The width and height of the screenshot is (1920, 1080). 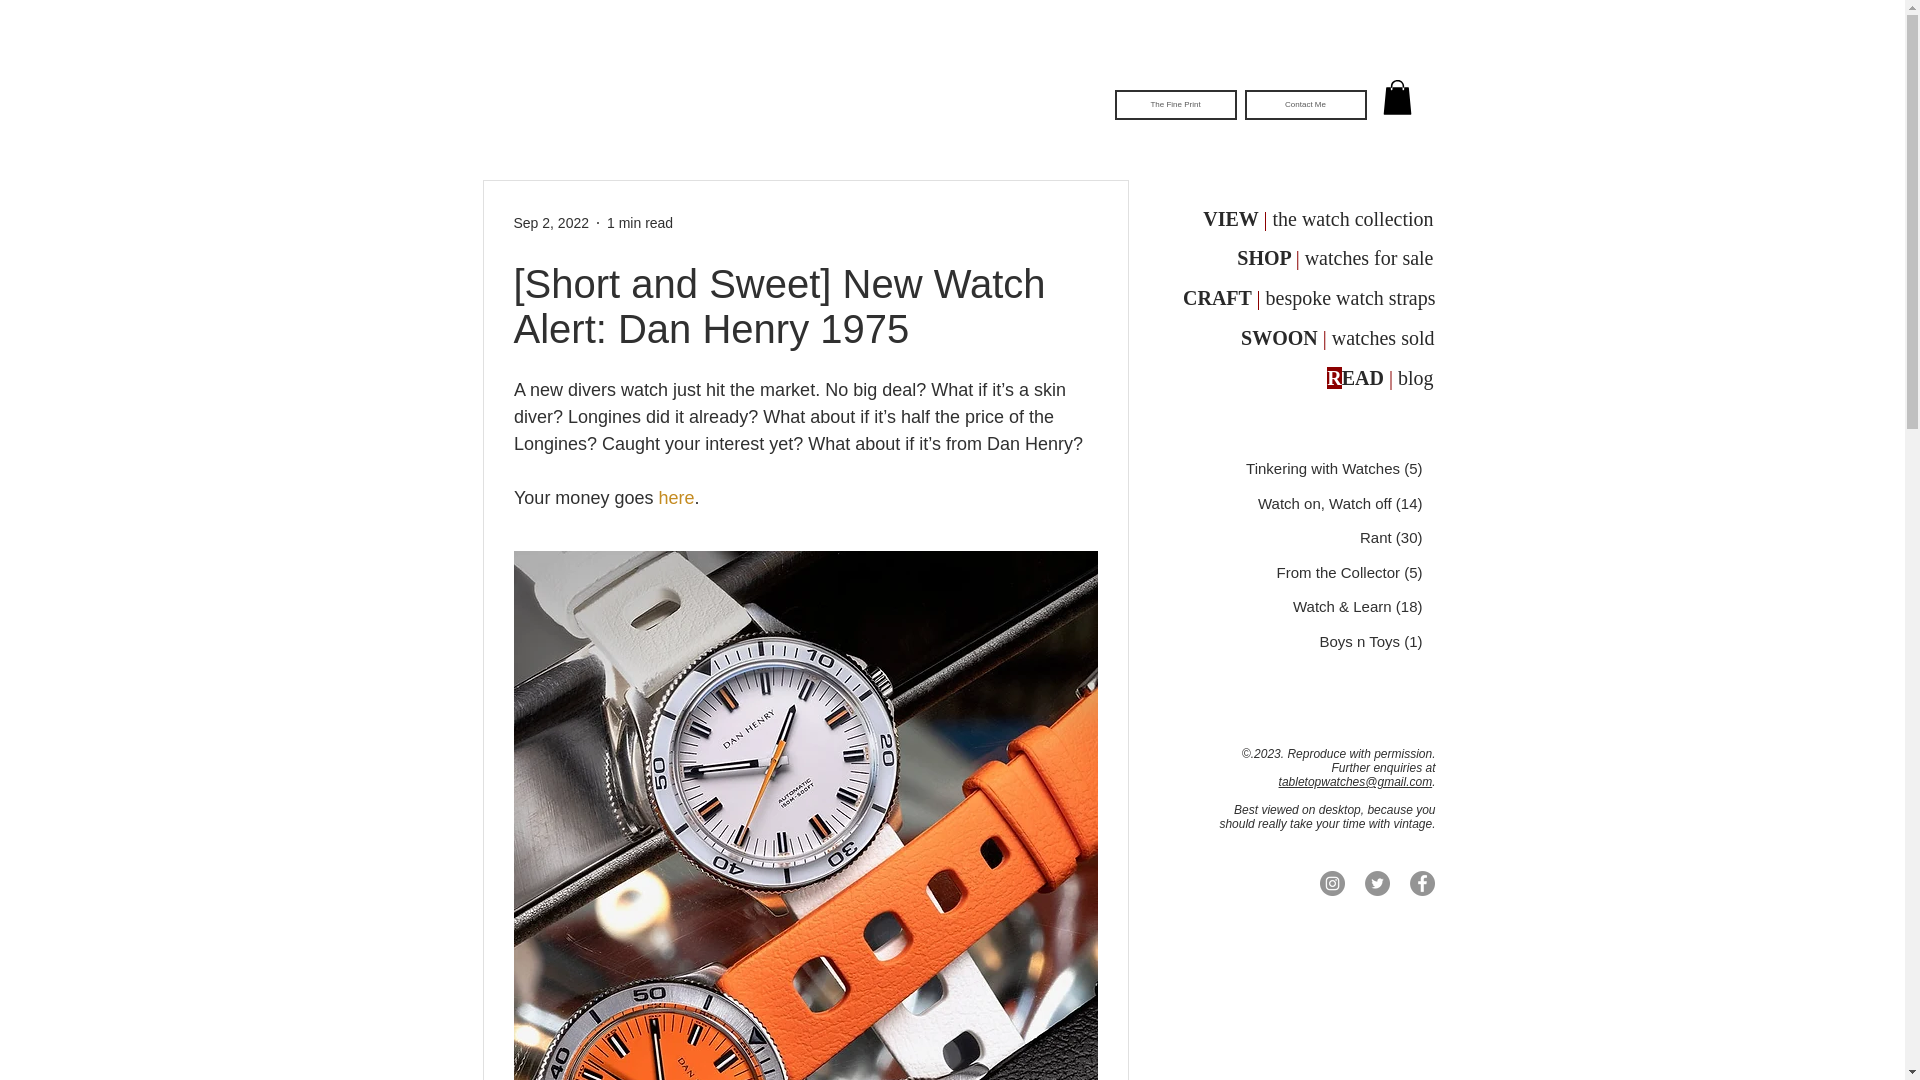 I want to click on here, so click(x=676, y=498).